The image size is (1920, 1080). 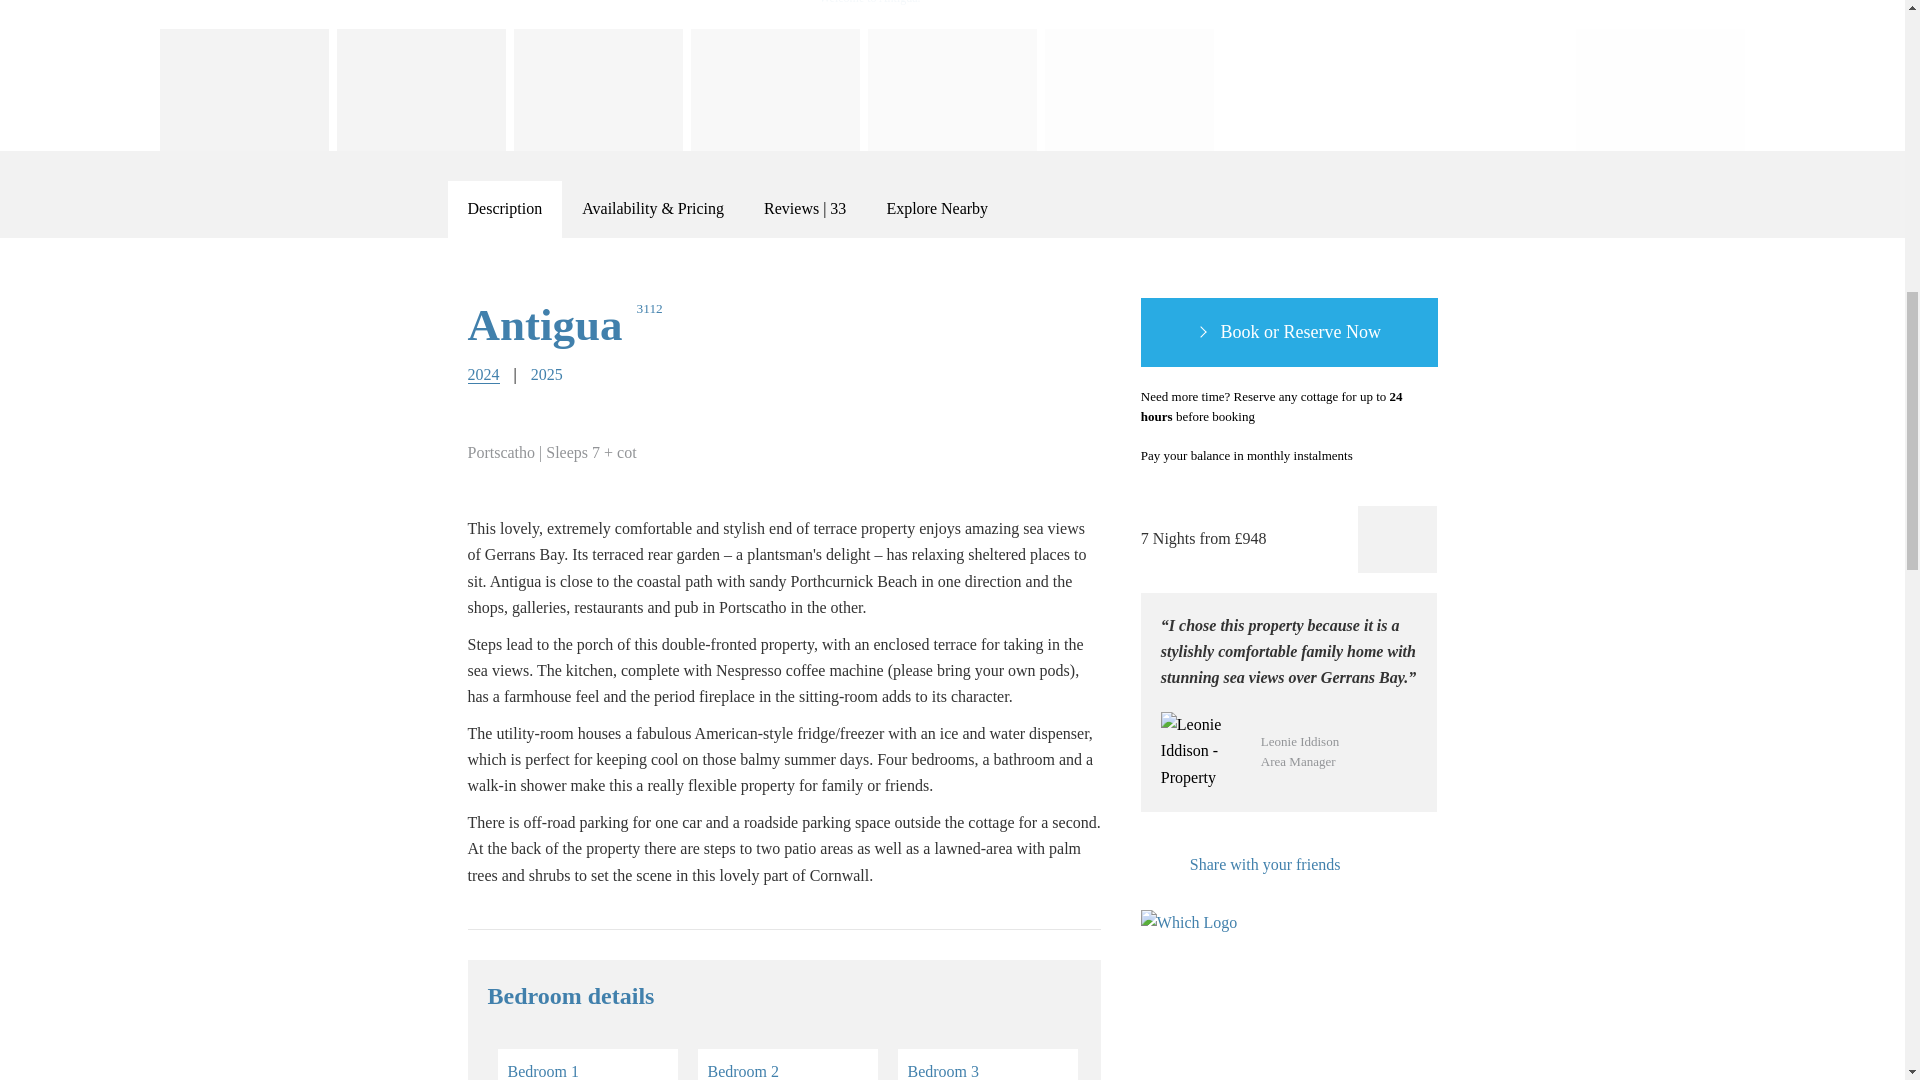 What do you see at coordinates (1289, 333) in the screenshot?
I see `Book or Reserve` at bounding box center [1289, 333].